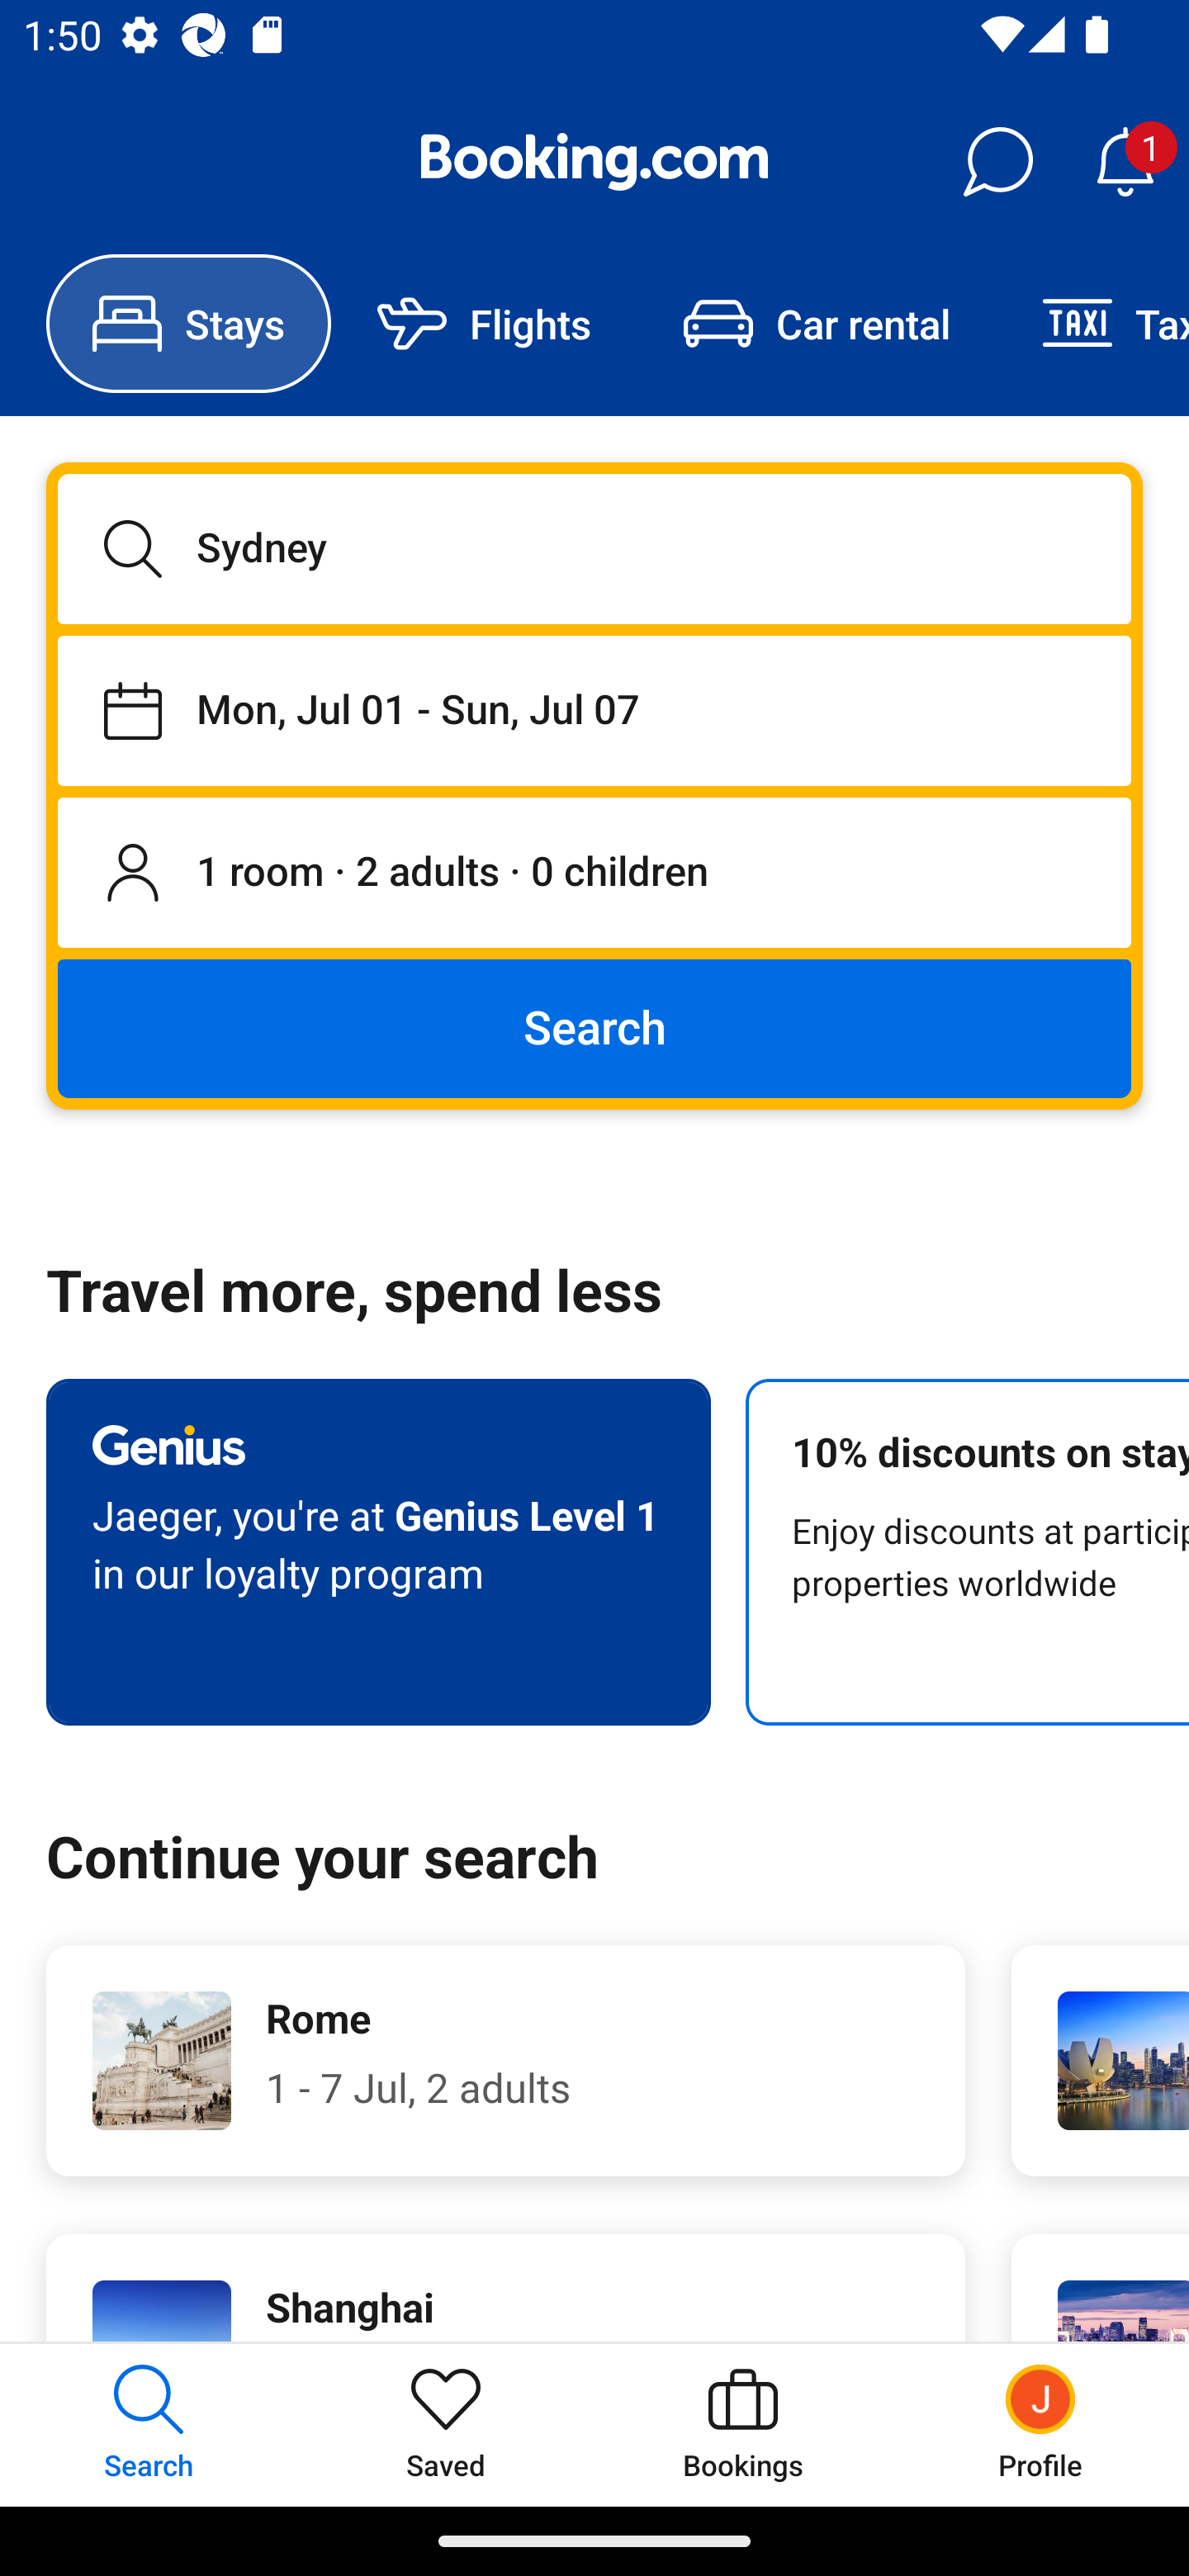  I want to click on Stays, so click(188, 324).